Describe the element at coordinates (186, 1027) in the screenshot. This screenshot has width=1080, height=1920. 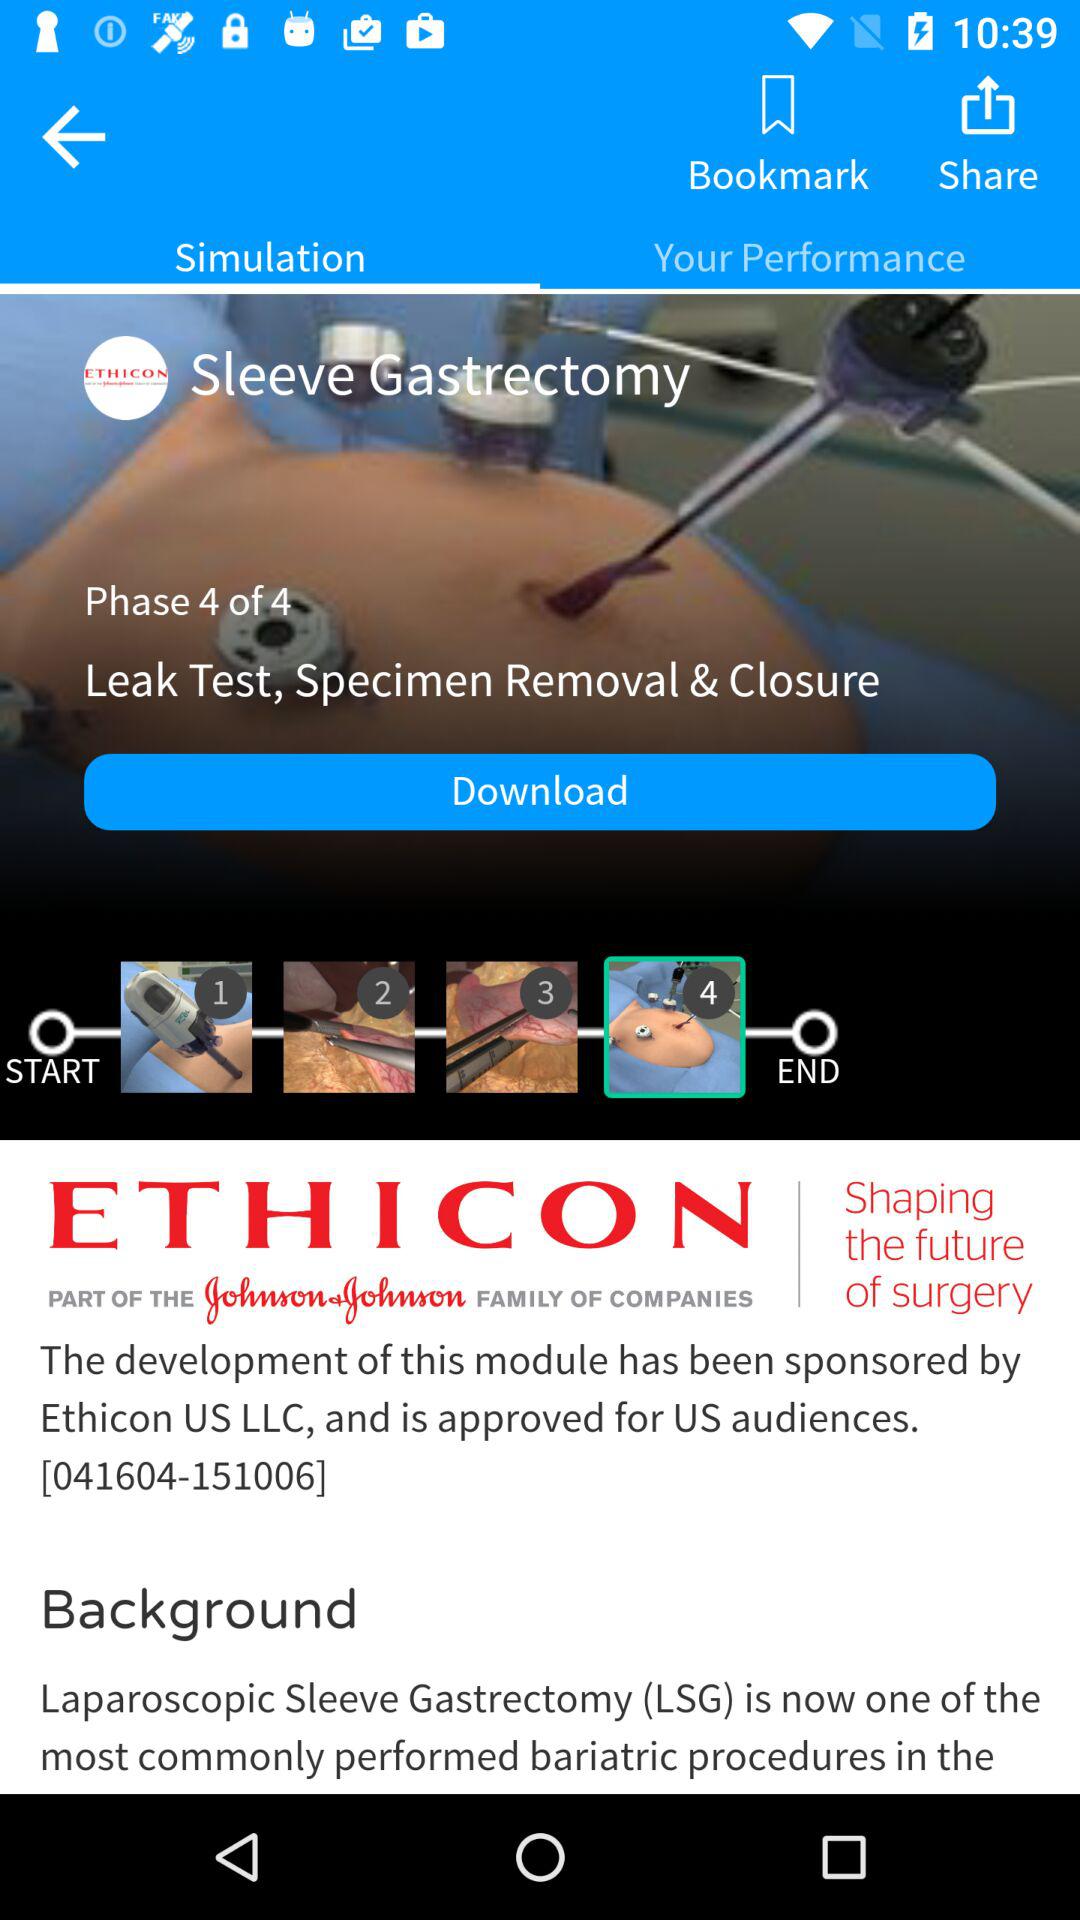
I see `click on image next to start option` at that location.